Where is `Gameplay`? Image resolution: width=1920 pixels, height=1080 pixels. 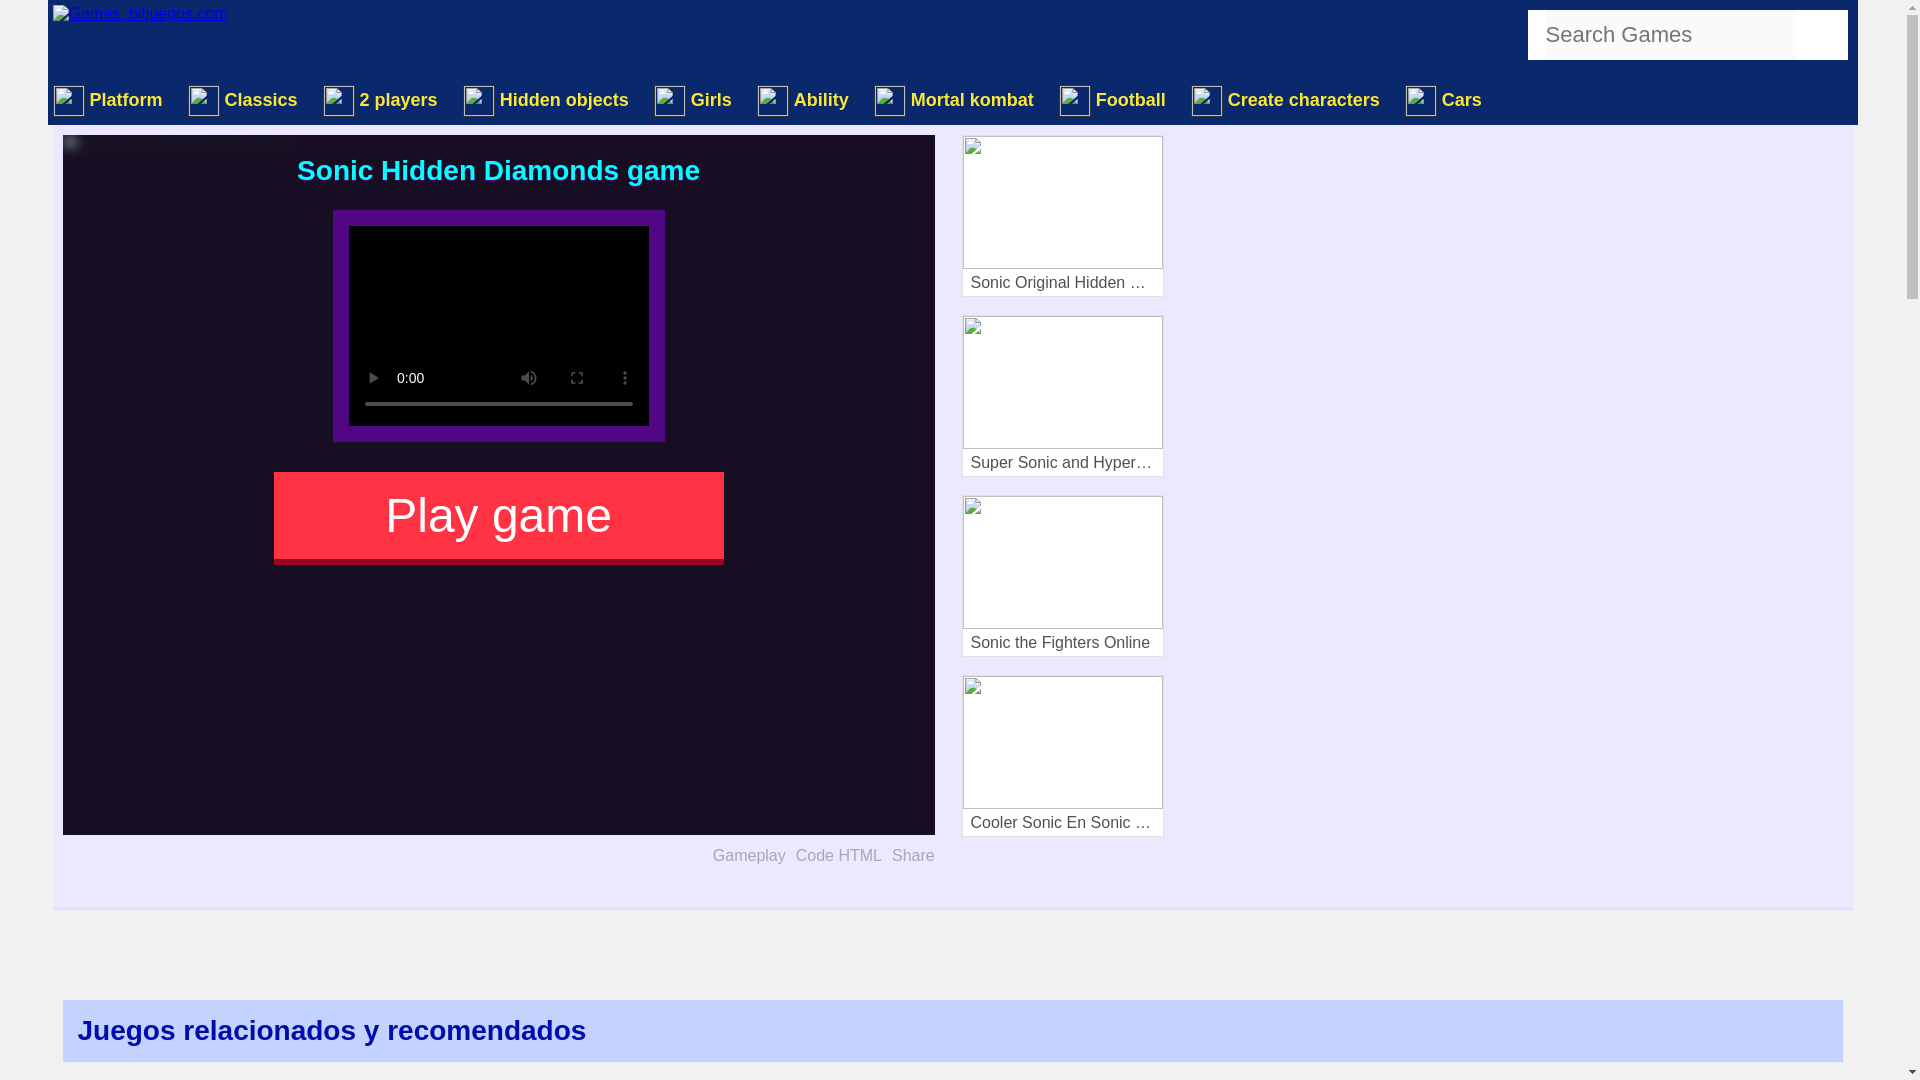
Gameplay is located at coordinates (748, 856).